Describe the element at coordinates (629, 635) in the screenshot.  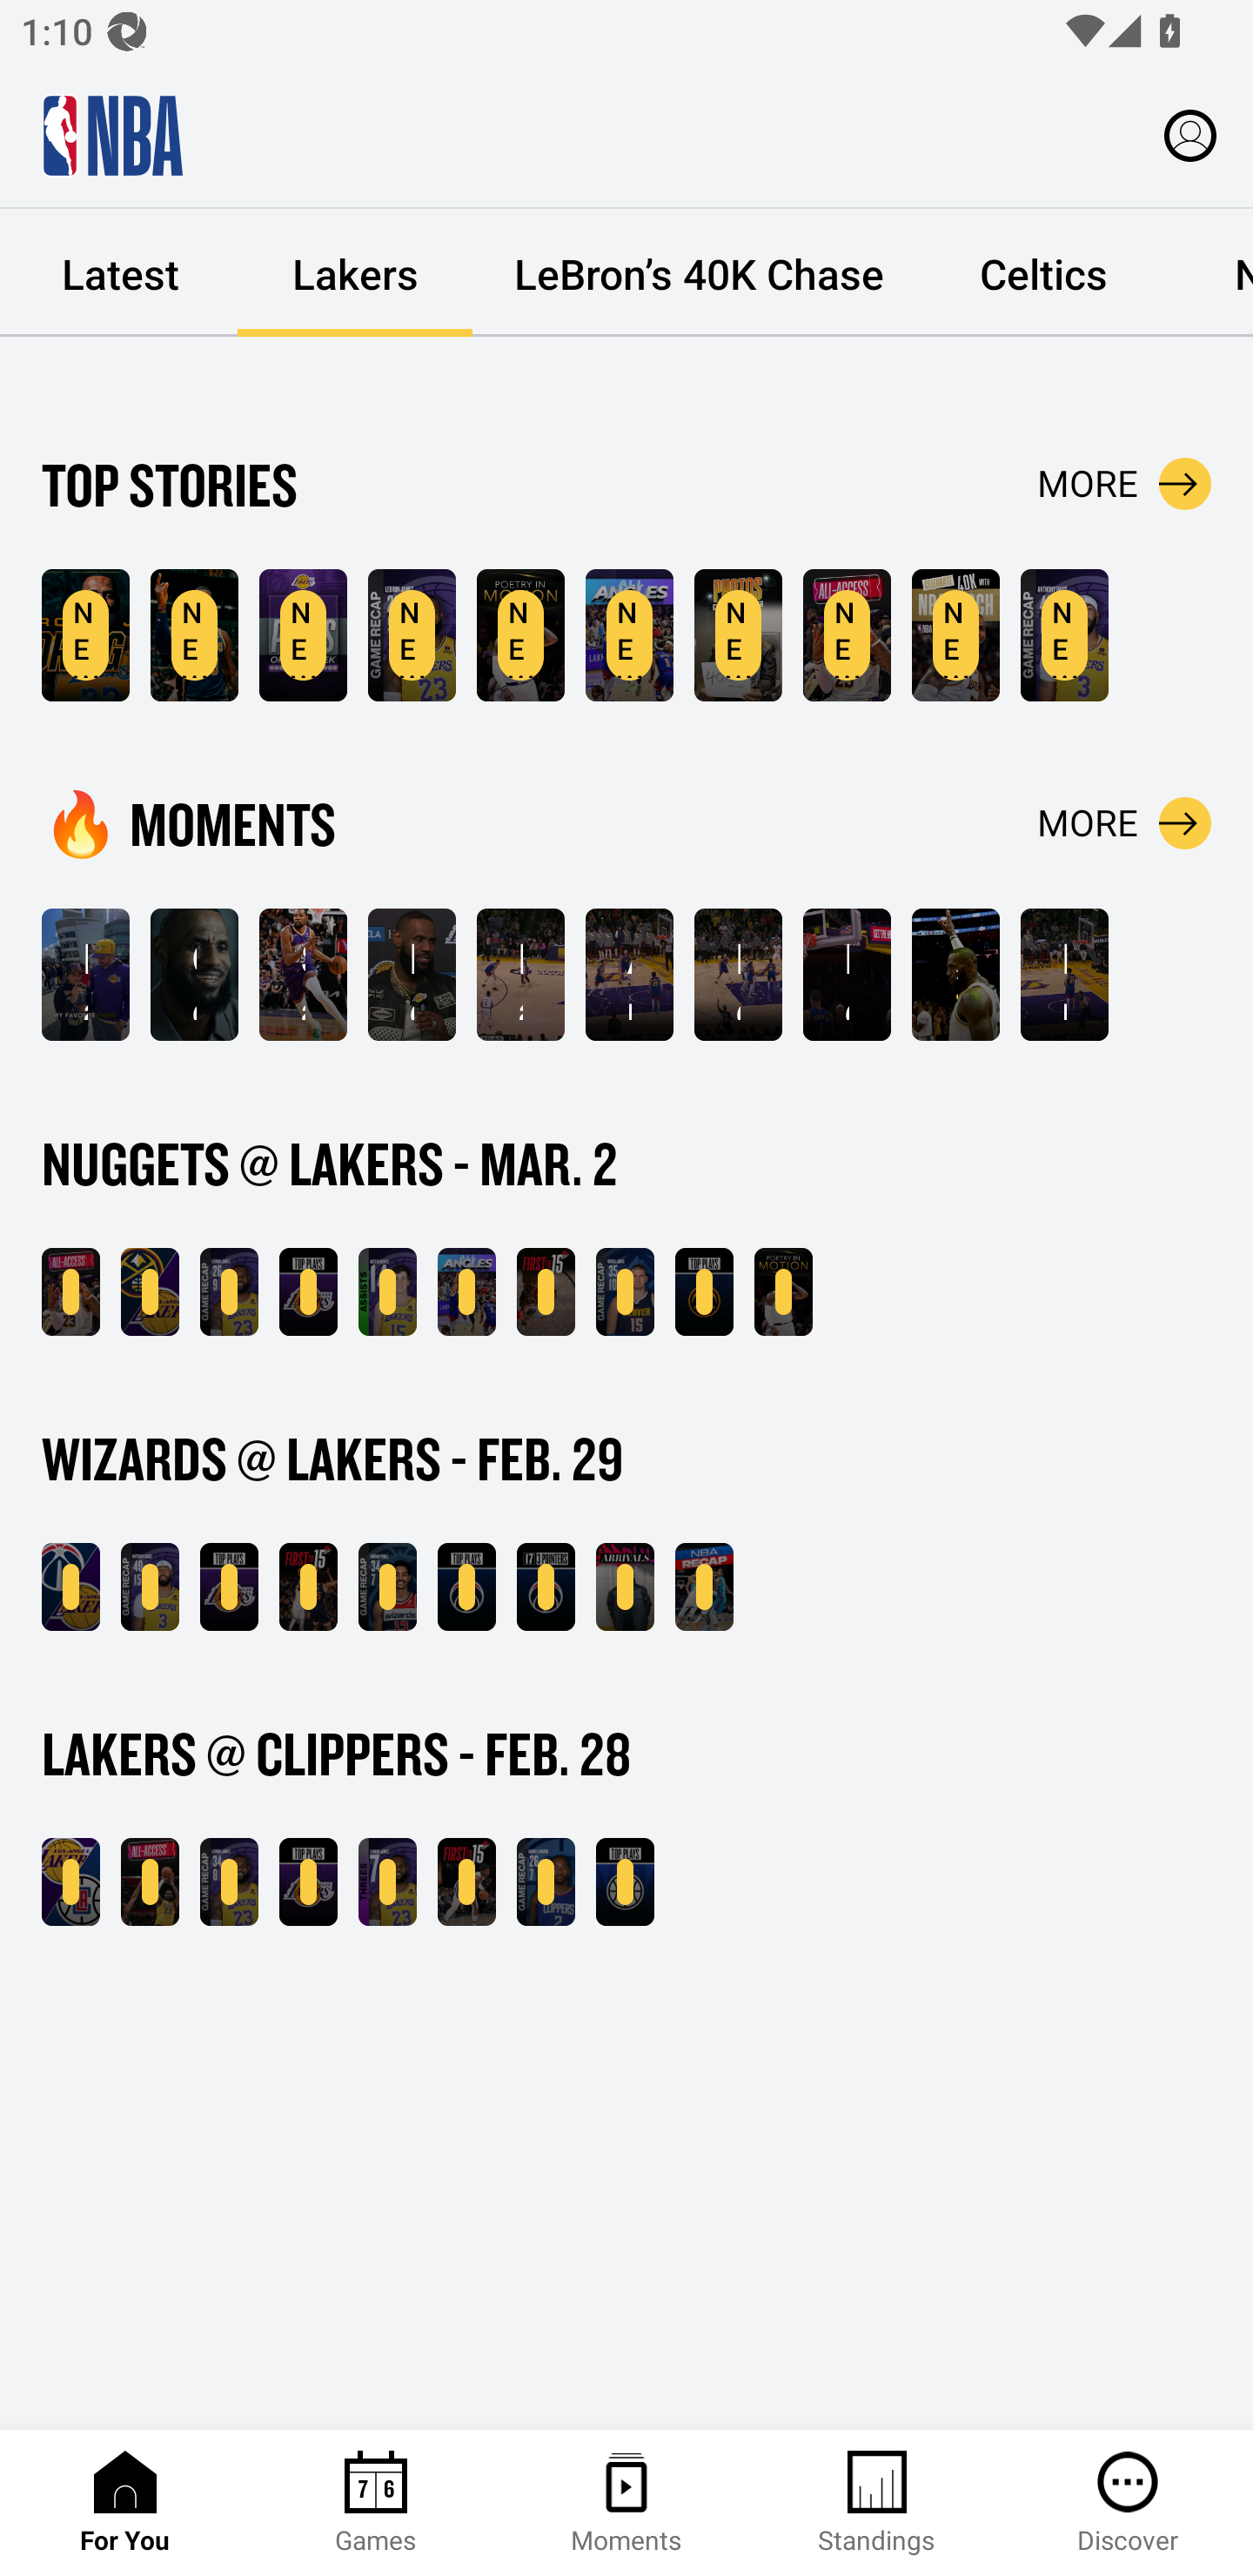
I see `All Angles Of LeBron's Historic Shot 👀 NEW` at that location.